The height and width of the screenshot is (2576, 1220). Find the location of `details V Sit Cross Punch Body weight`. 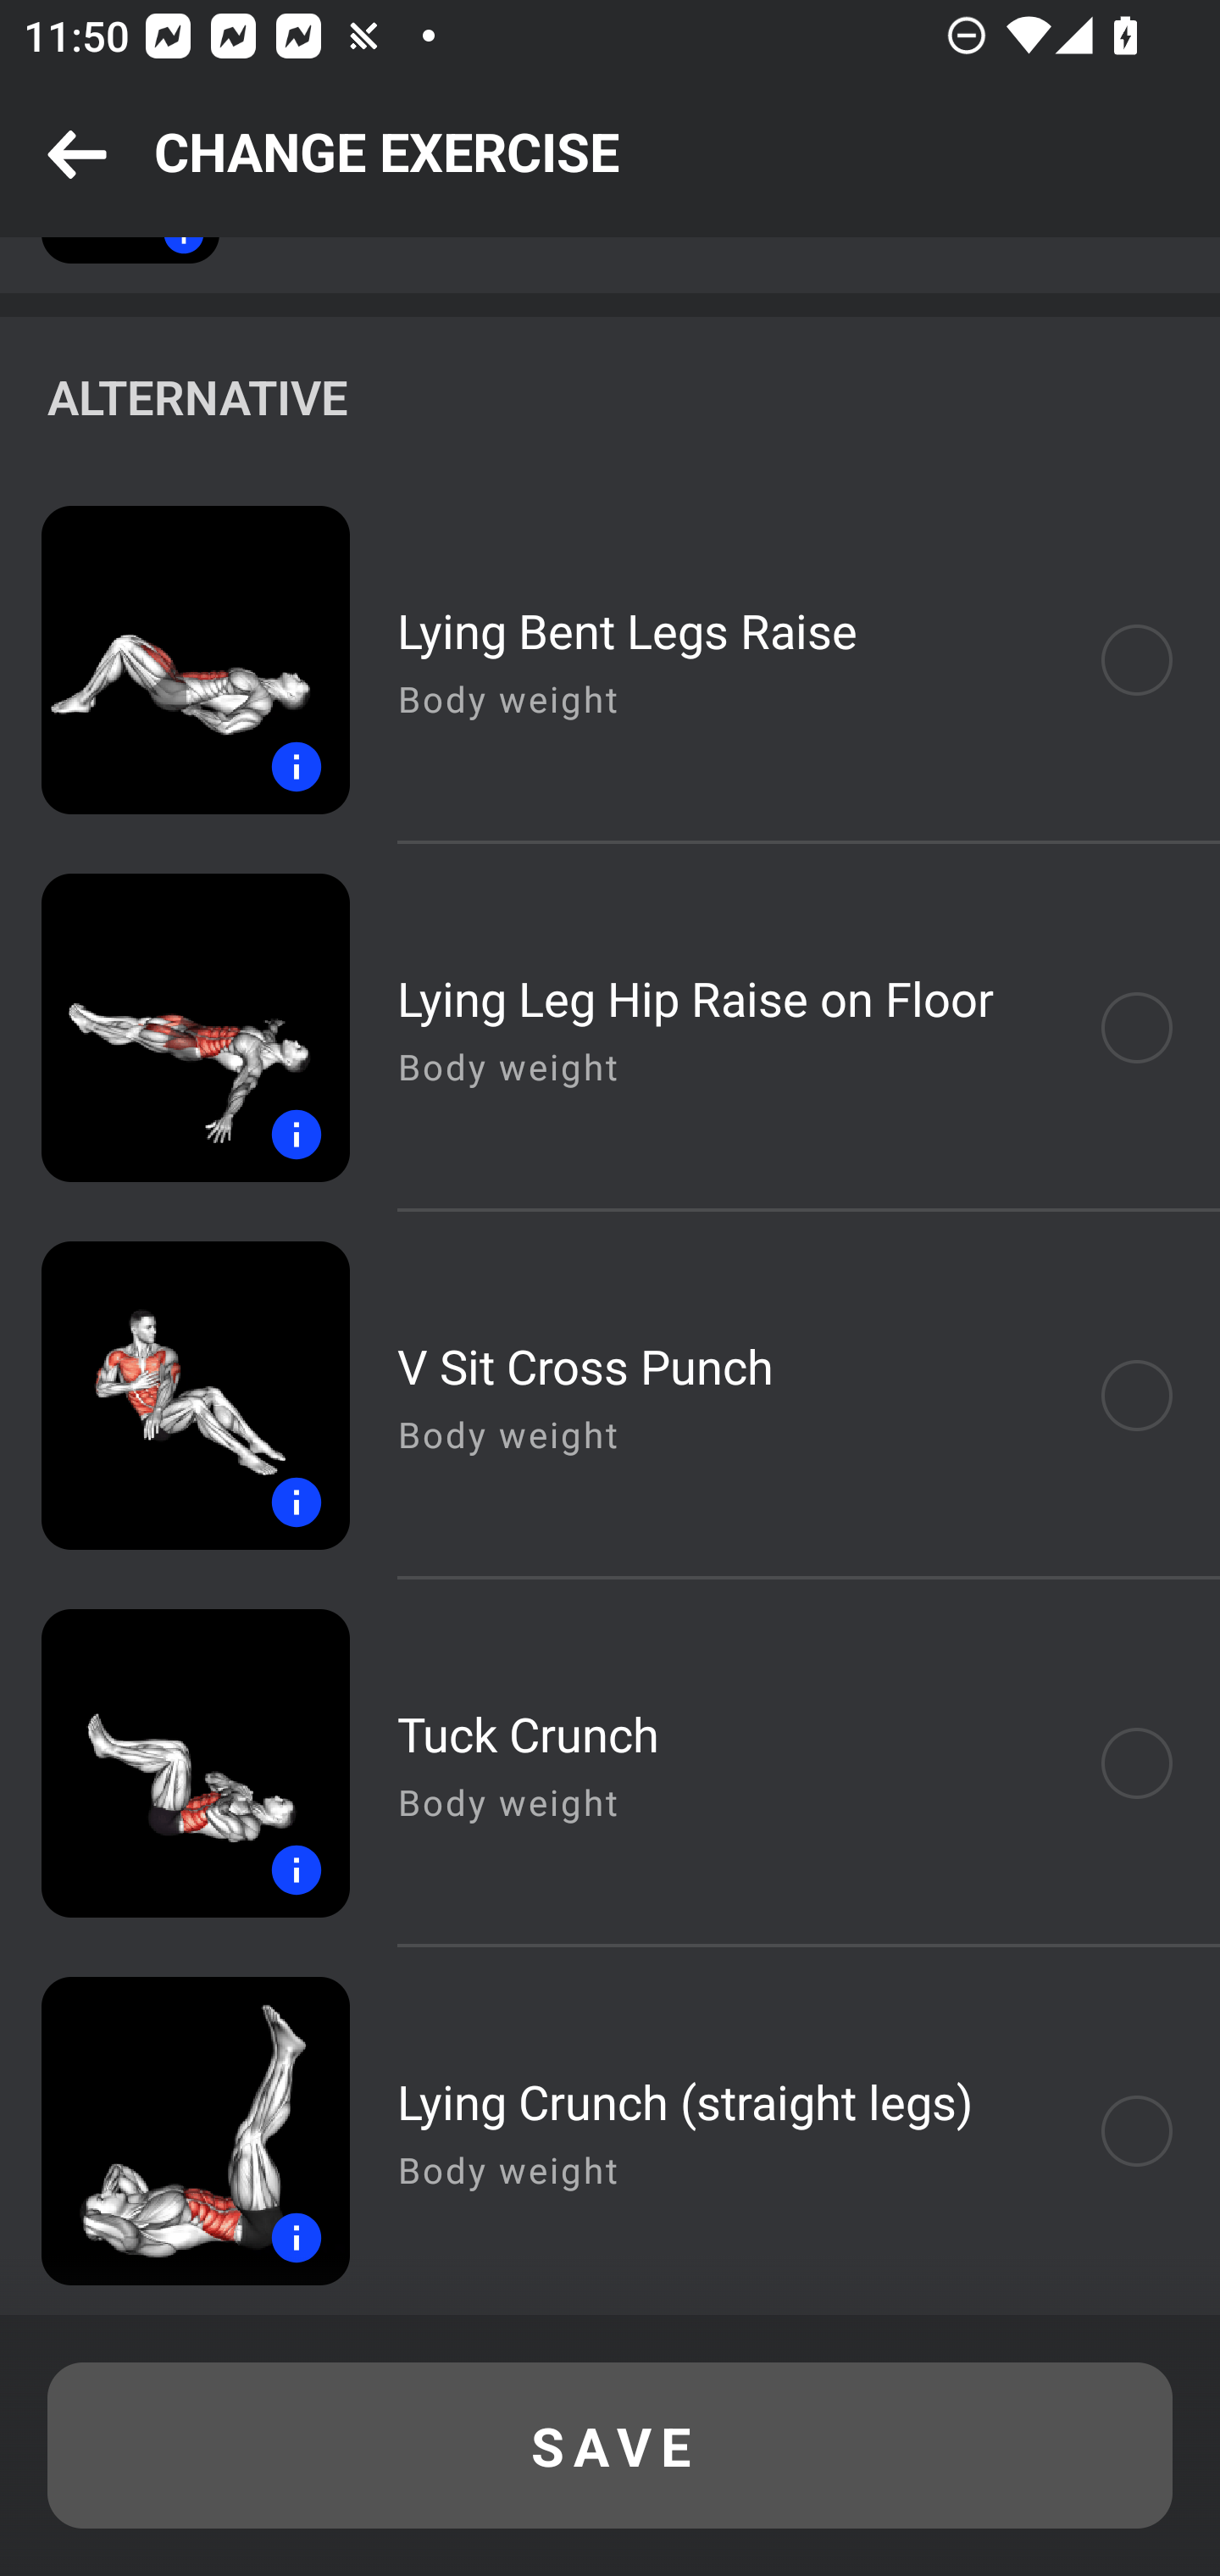

details V Sit Cross Punch Body weight is located at coordinates (610, 1395).